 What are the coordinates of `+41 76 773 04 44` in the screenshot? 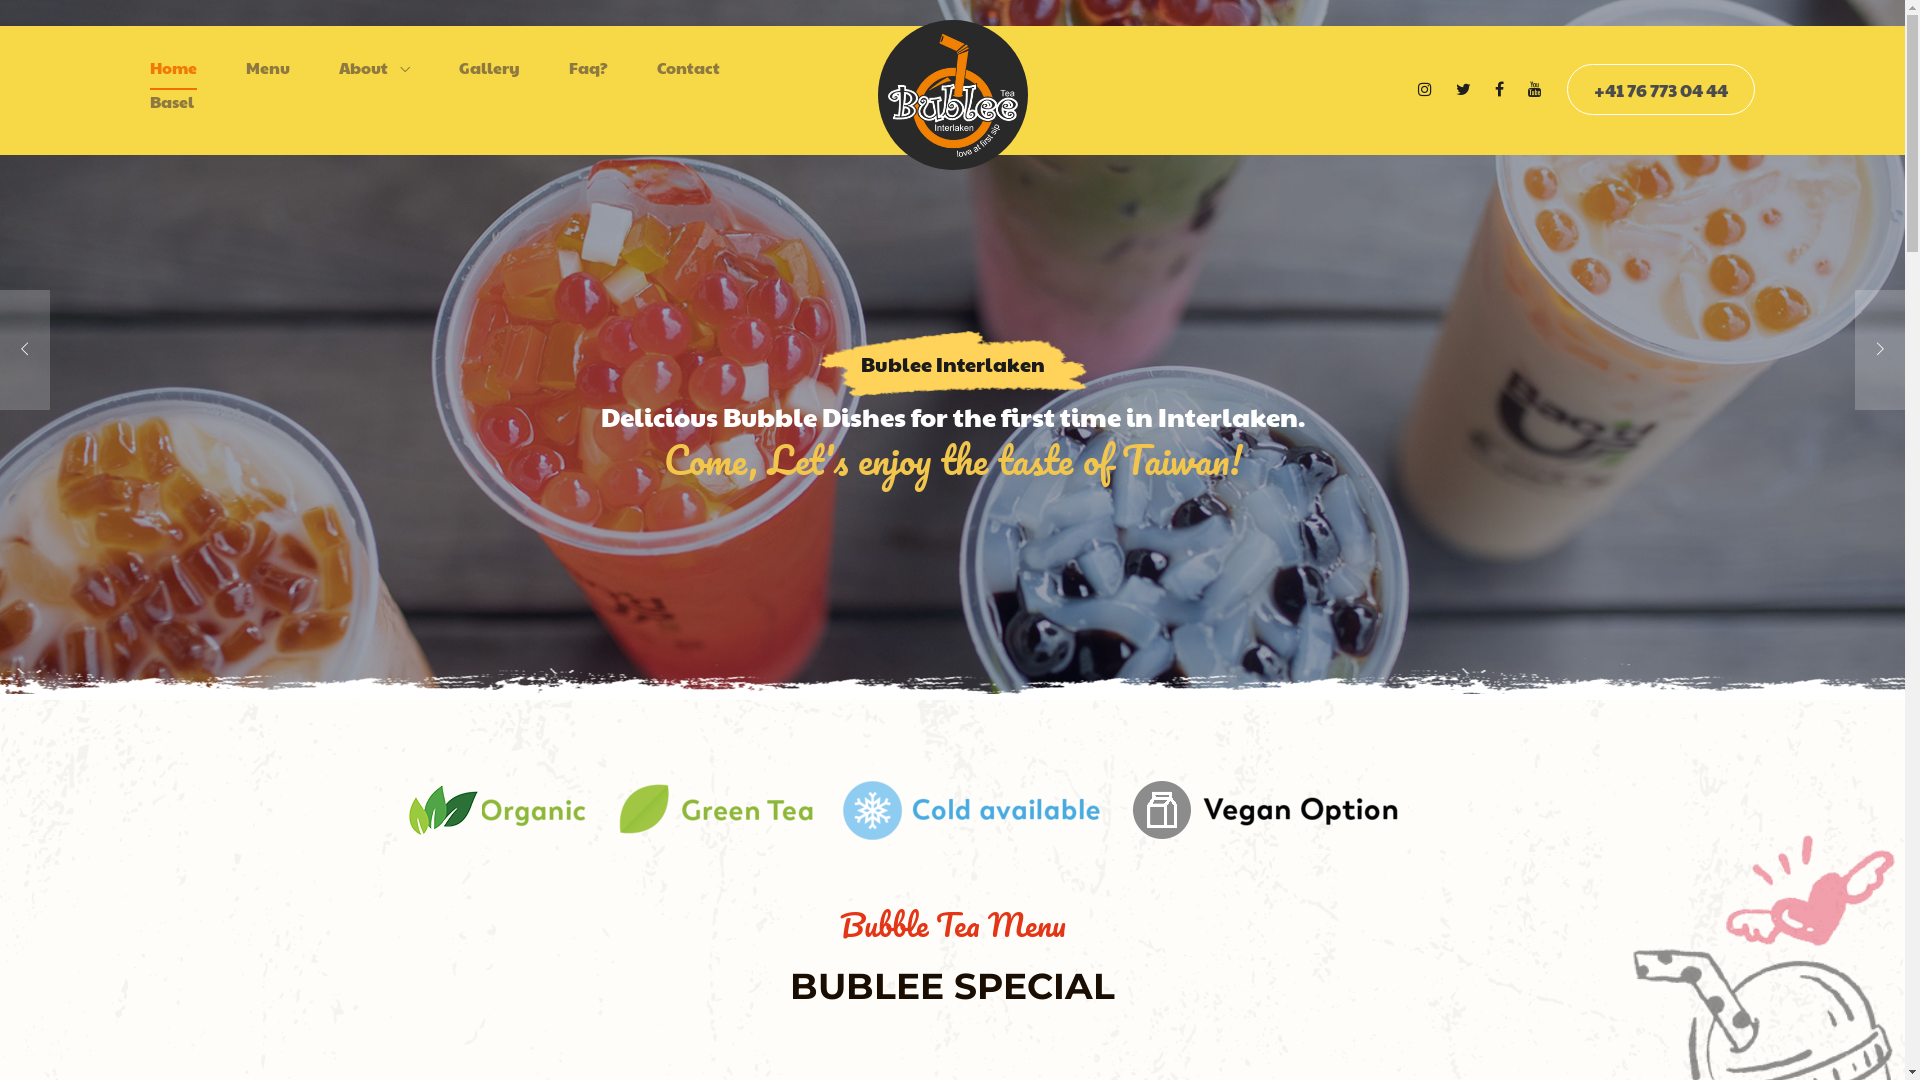 It's located at (1661, 90).